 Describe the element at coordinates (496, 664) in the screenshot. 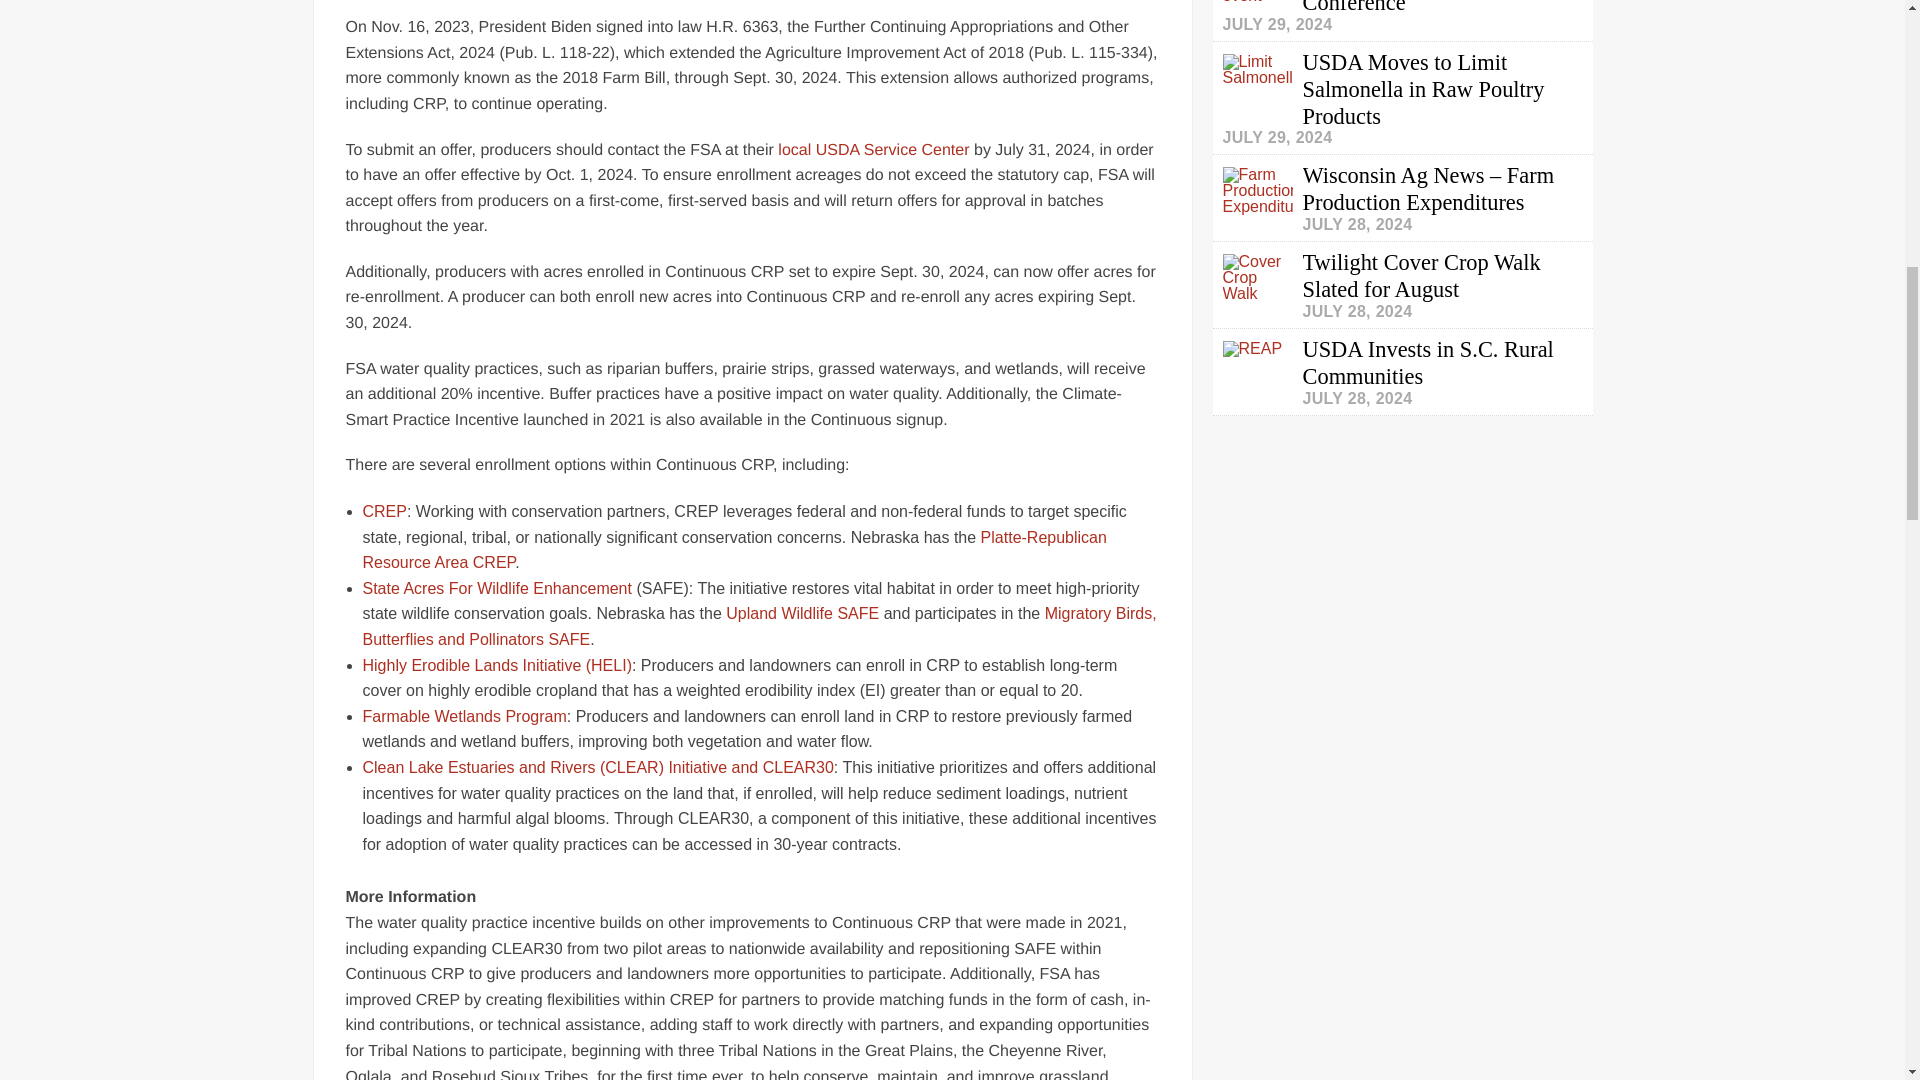

I see `HELI page` at that location.